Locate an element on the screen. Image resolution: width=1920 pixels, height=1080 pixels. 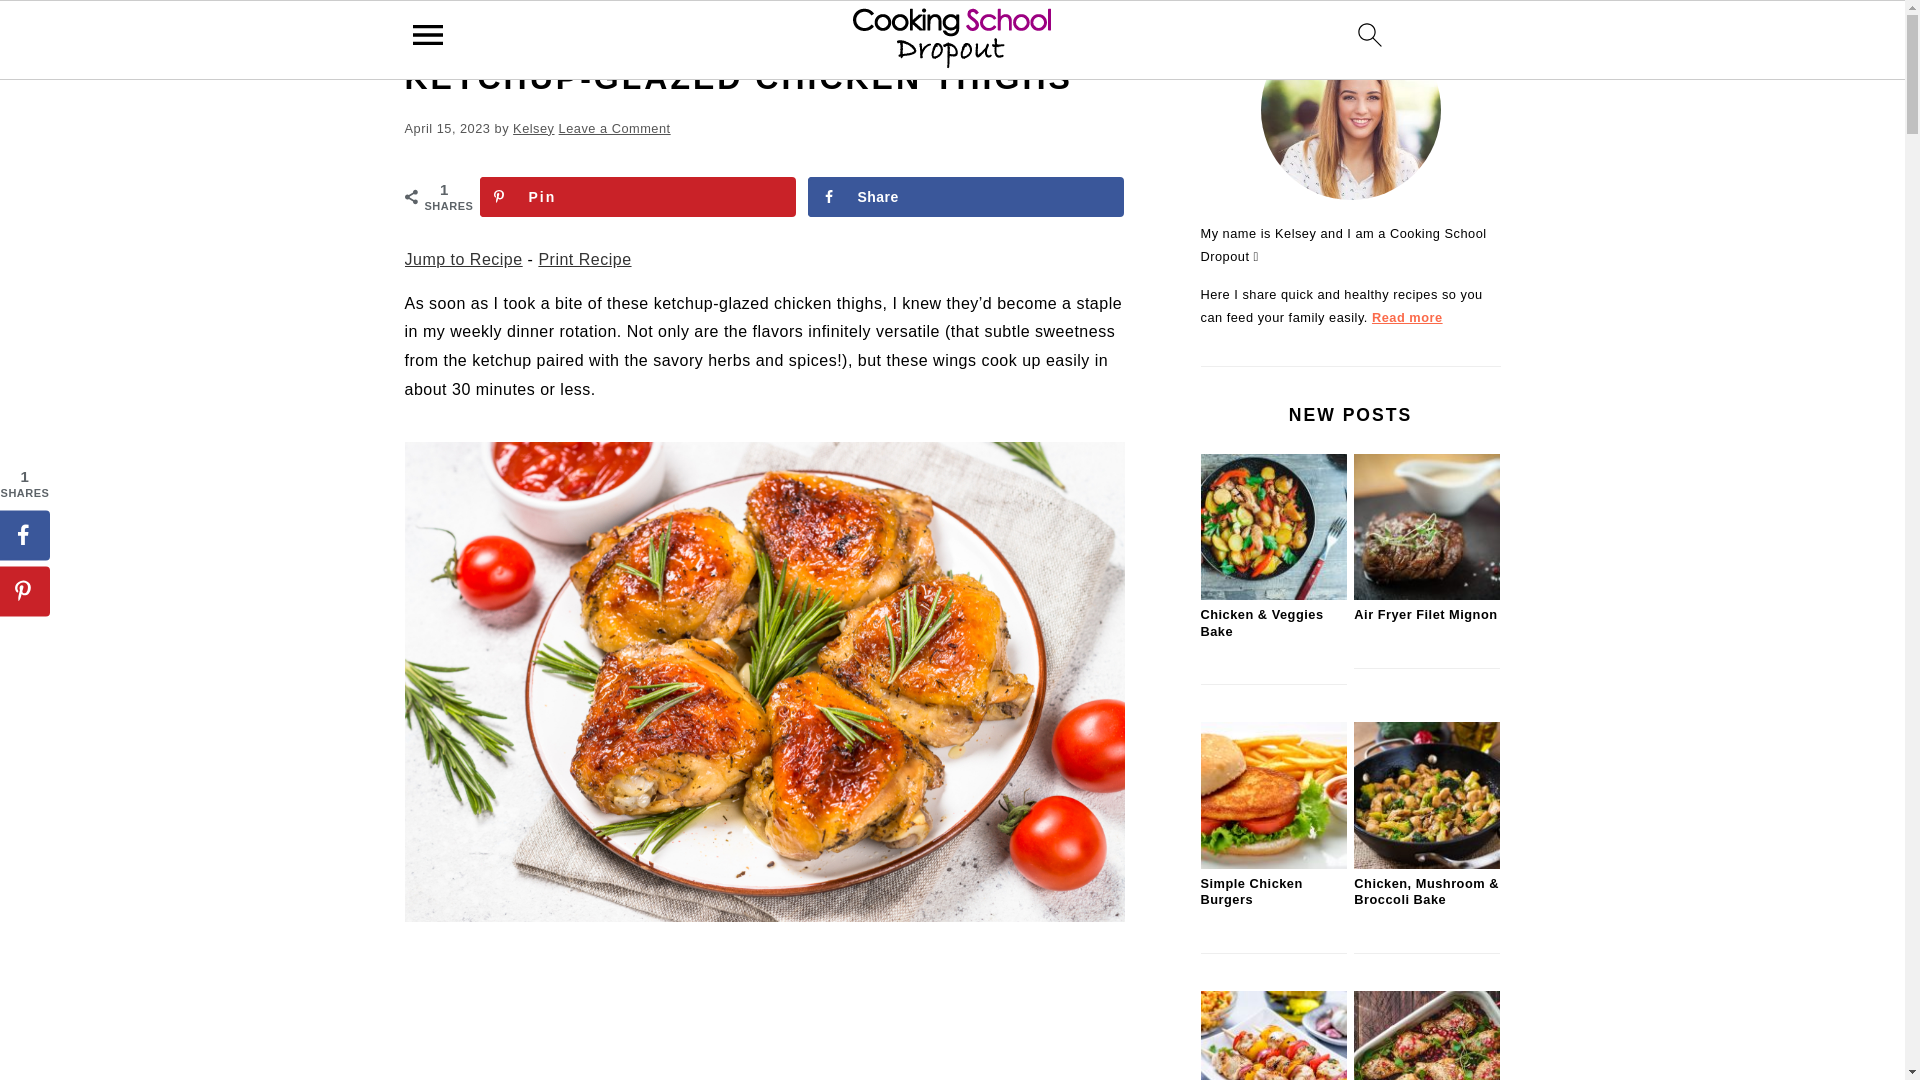
Save to Pinterest is located at coordinates (24, 590).